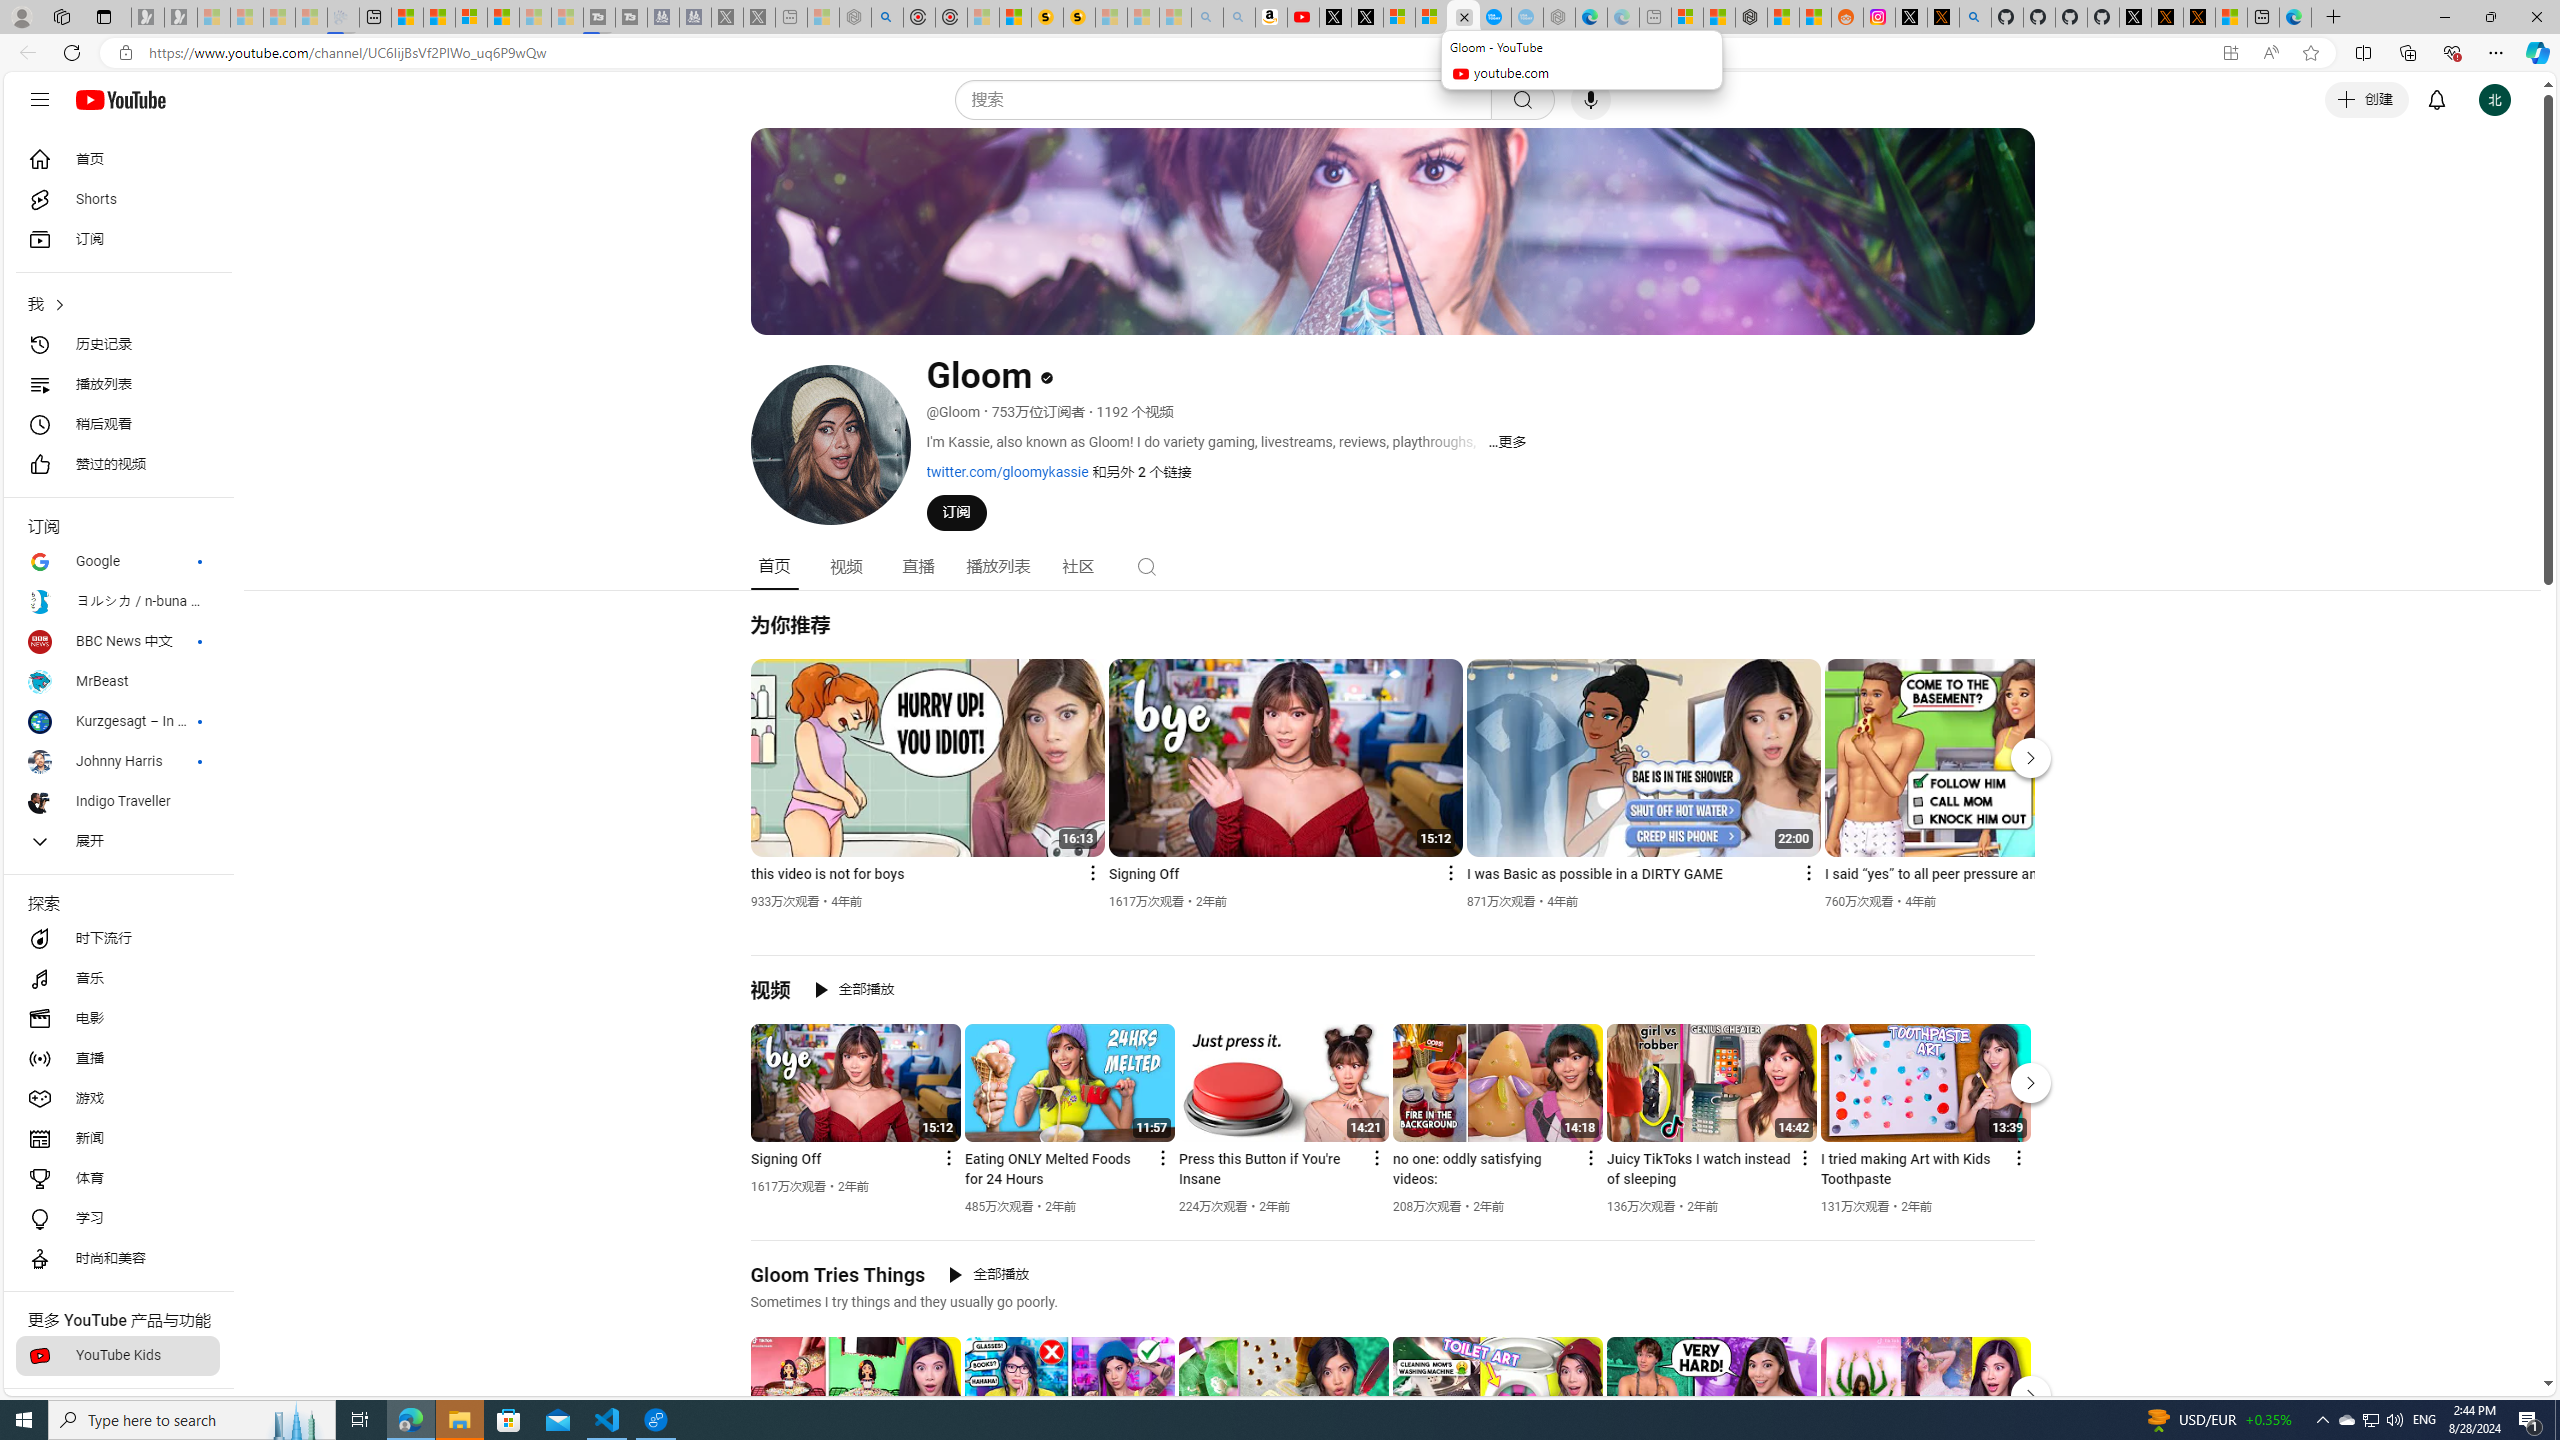 This screenshot has height=1440, width=2560. I want to click on App available. Install YouTube, so click(2230, 53).